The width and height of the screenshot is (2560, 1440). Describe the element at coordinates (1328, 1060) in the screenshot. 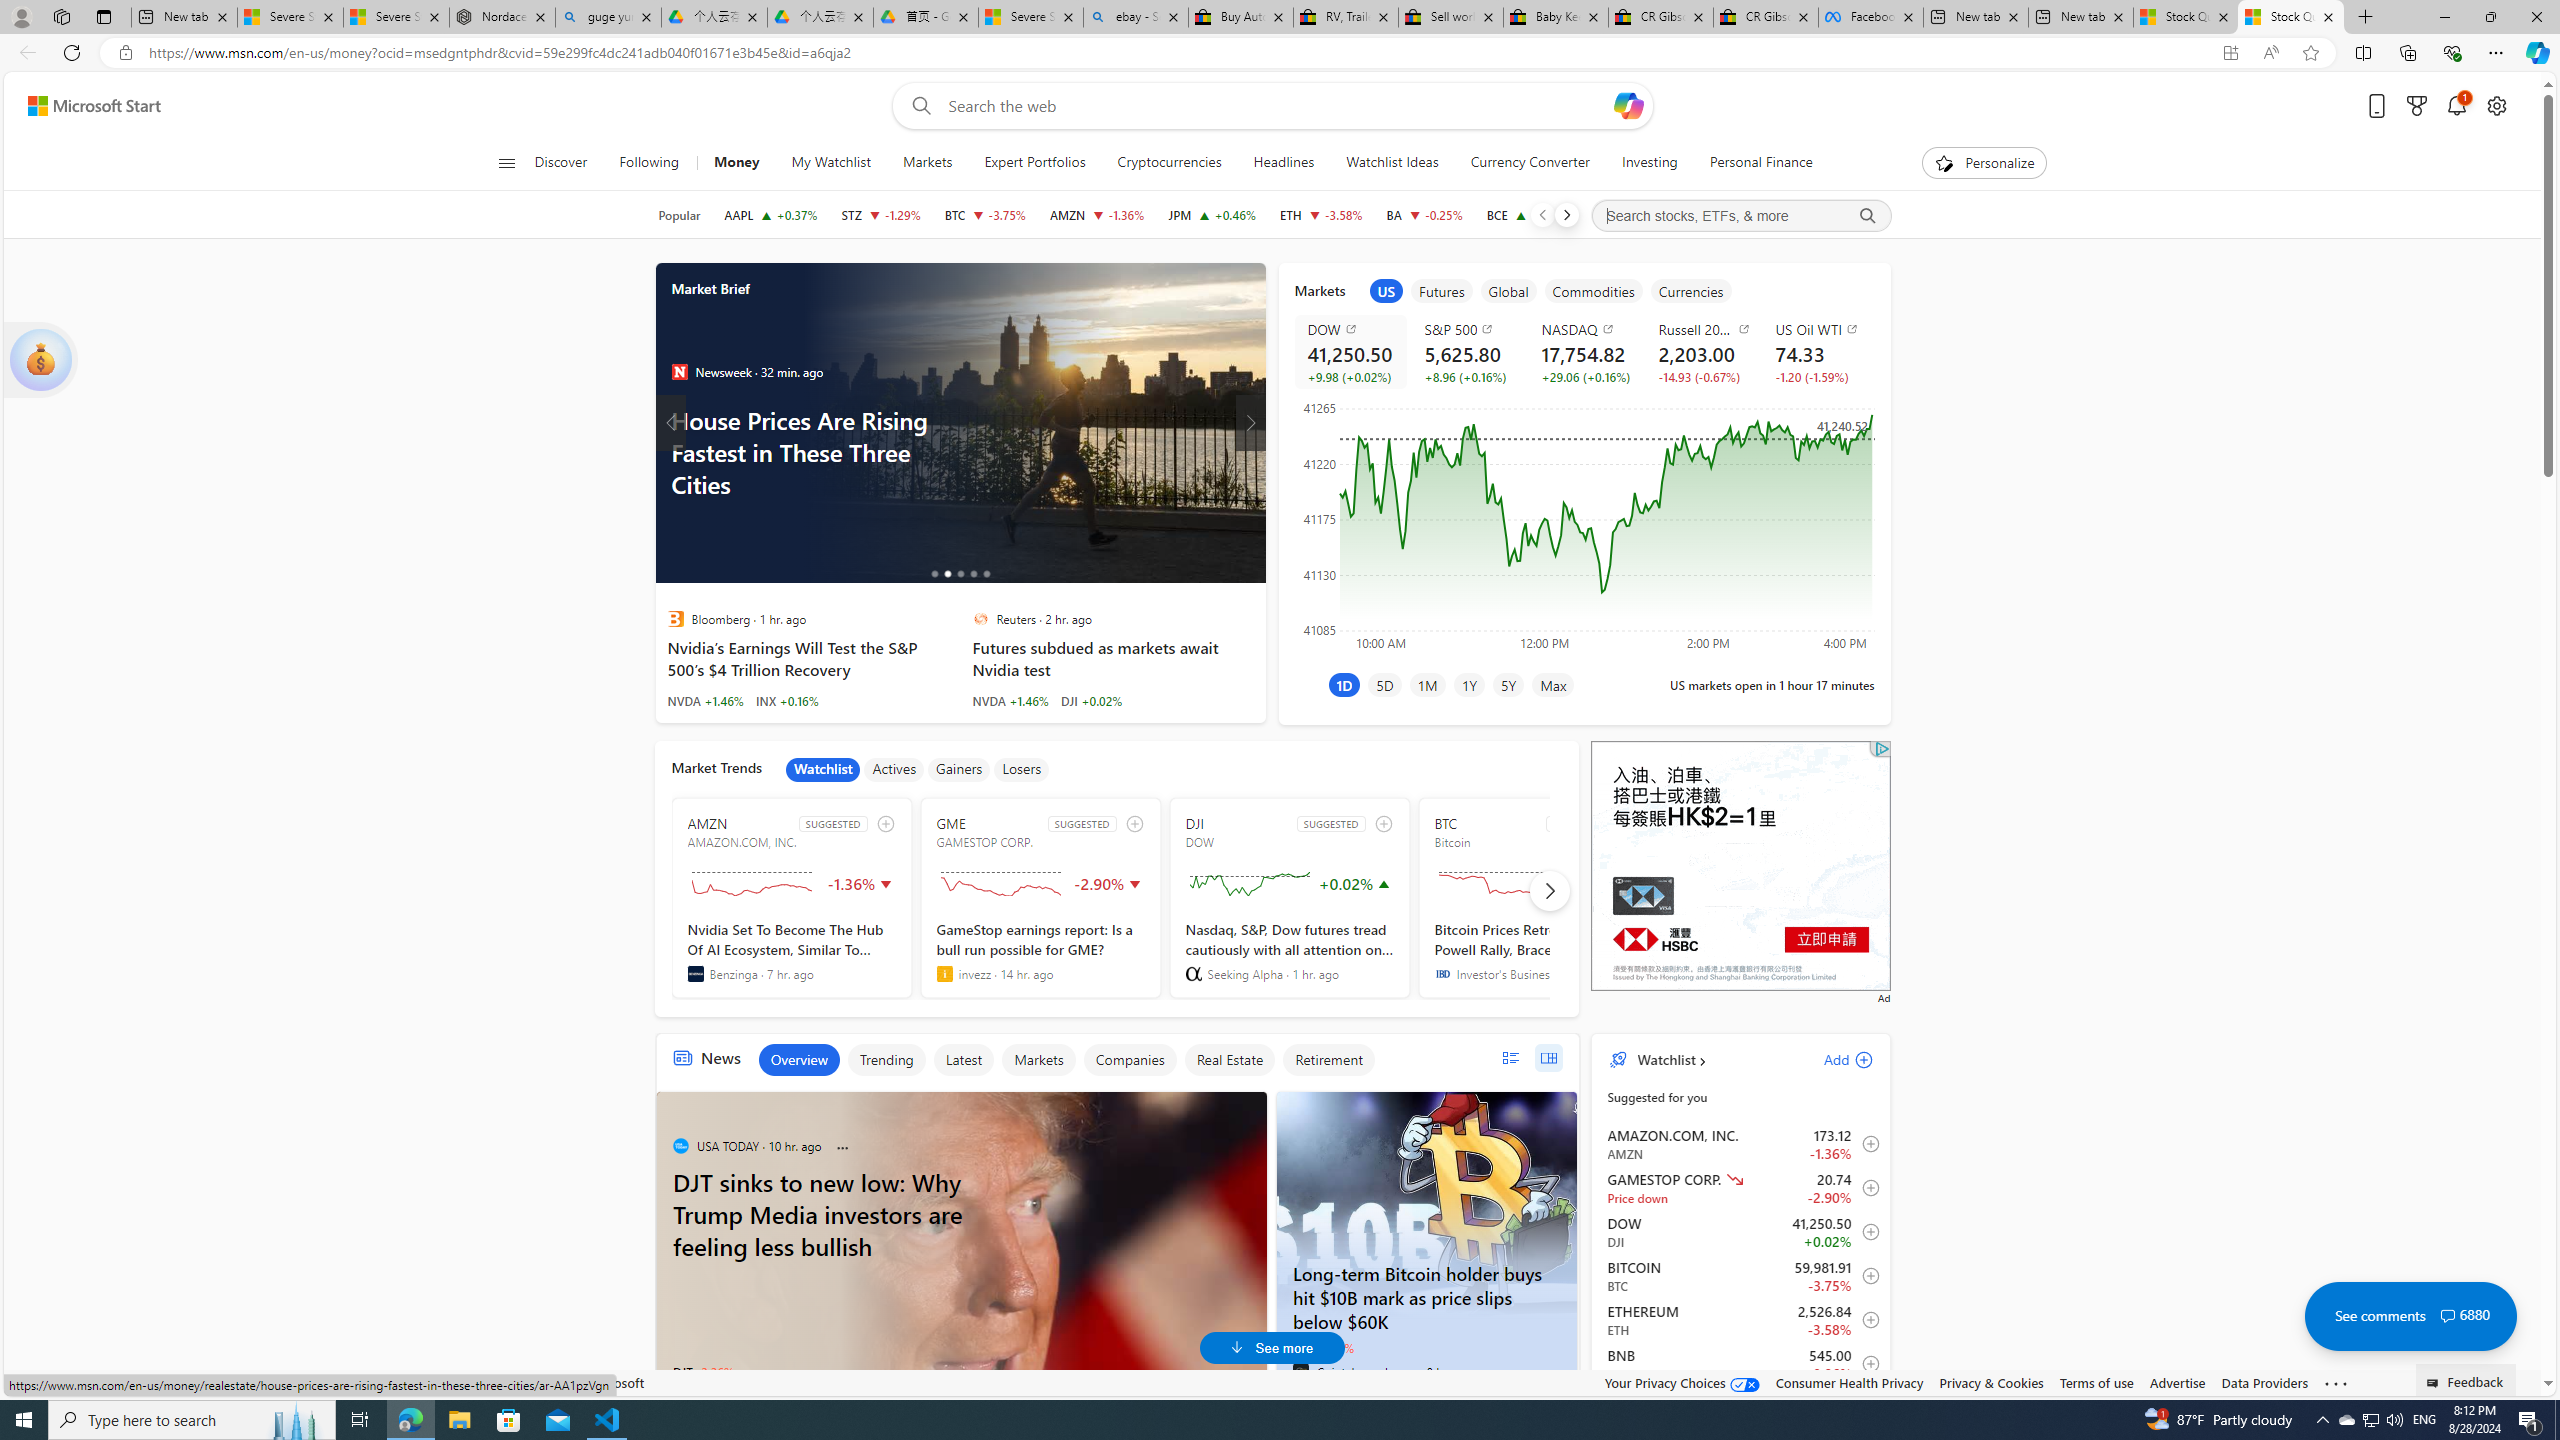

I see `Retirement` at that location.